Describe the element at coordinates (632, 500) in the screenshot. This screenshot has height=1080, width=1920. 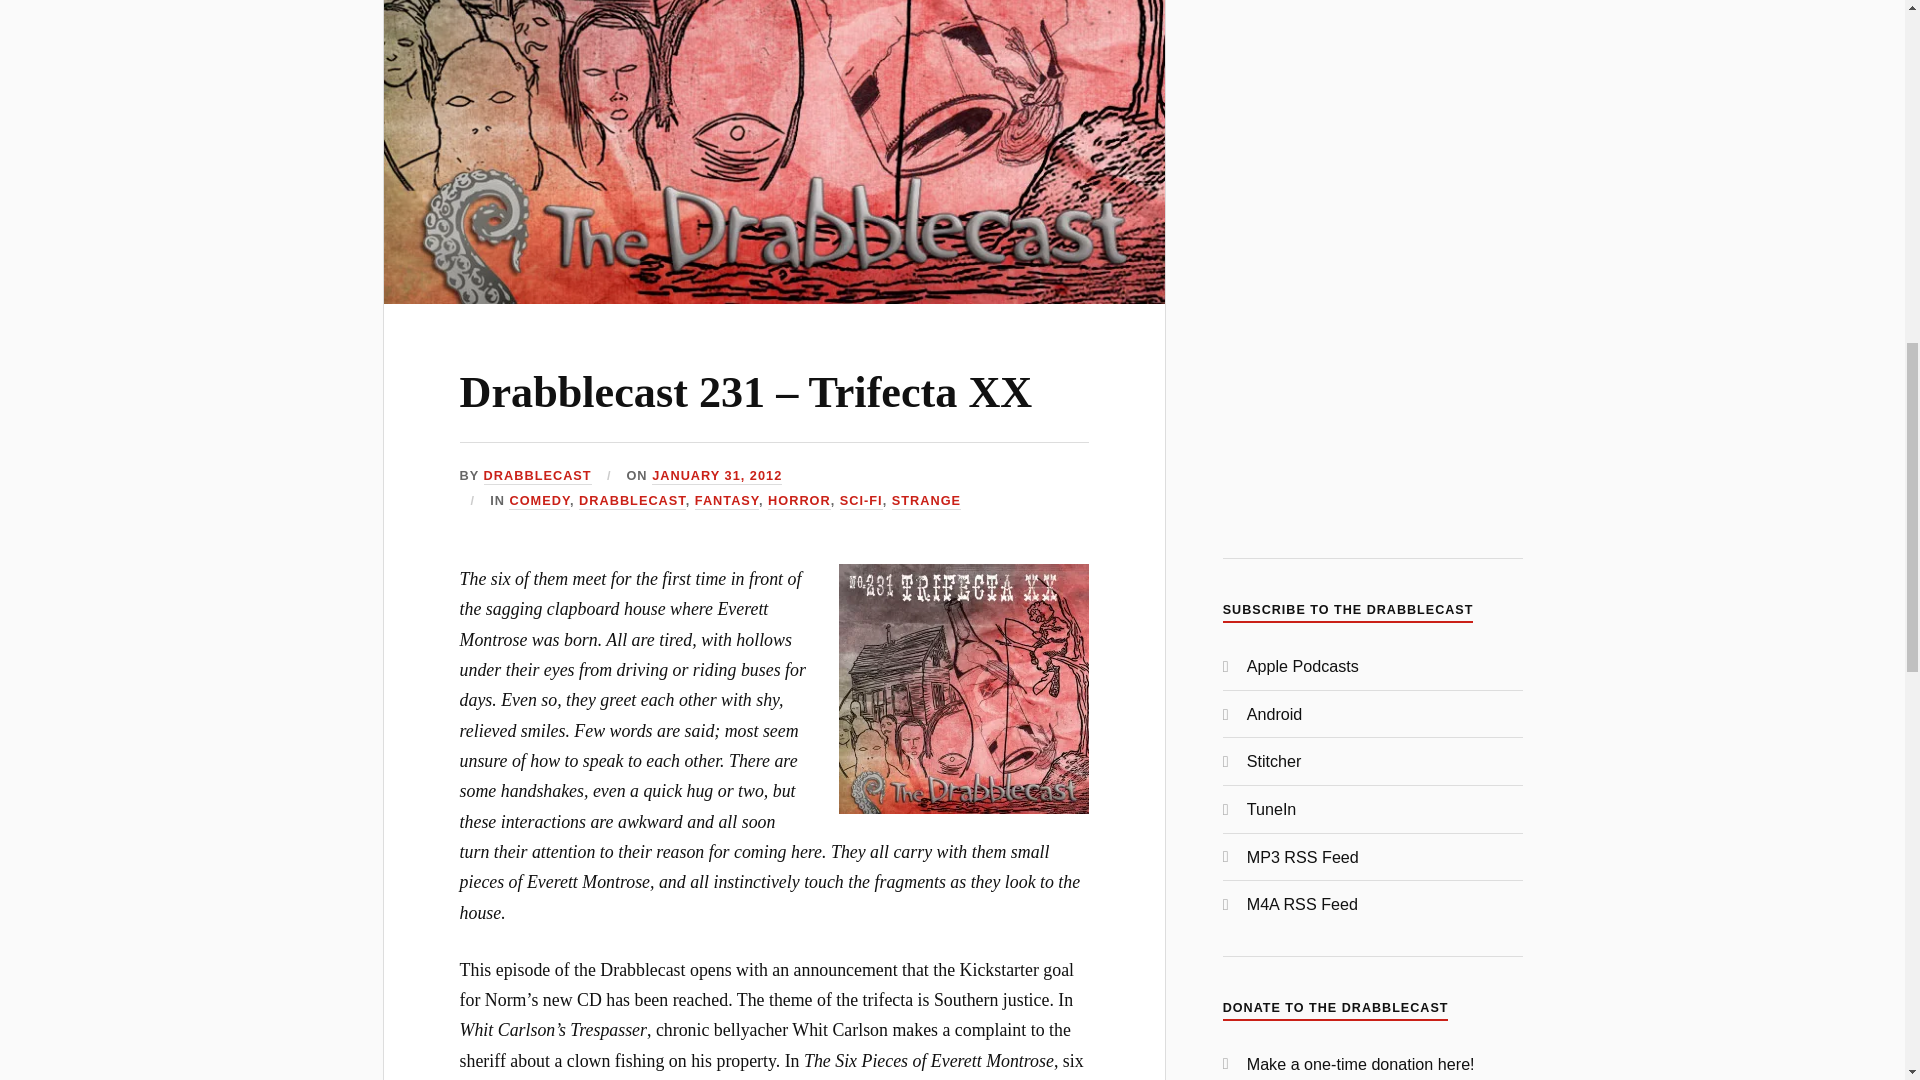
I see `DRABBLECAST` at that location.